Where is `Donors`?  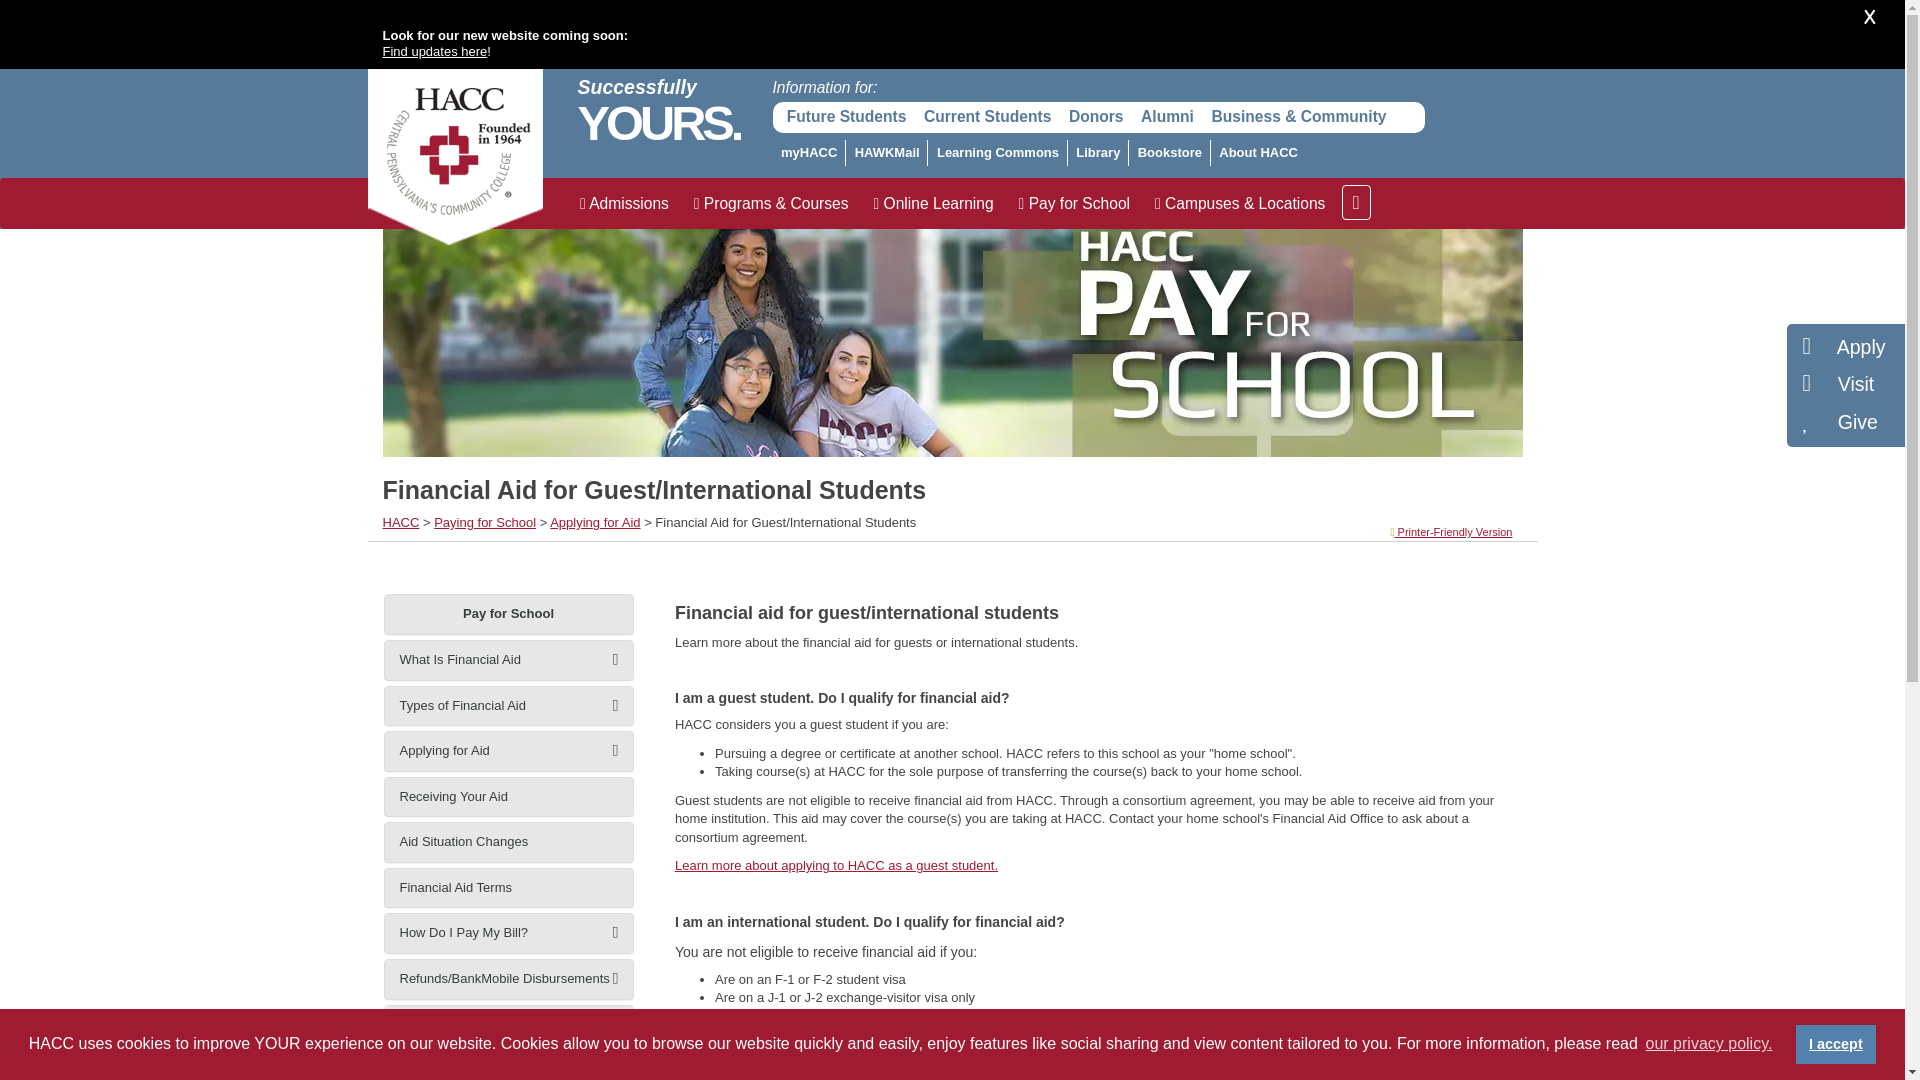 Donors is located at coordinates (1096, 117).